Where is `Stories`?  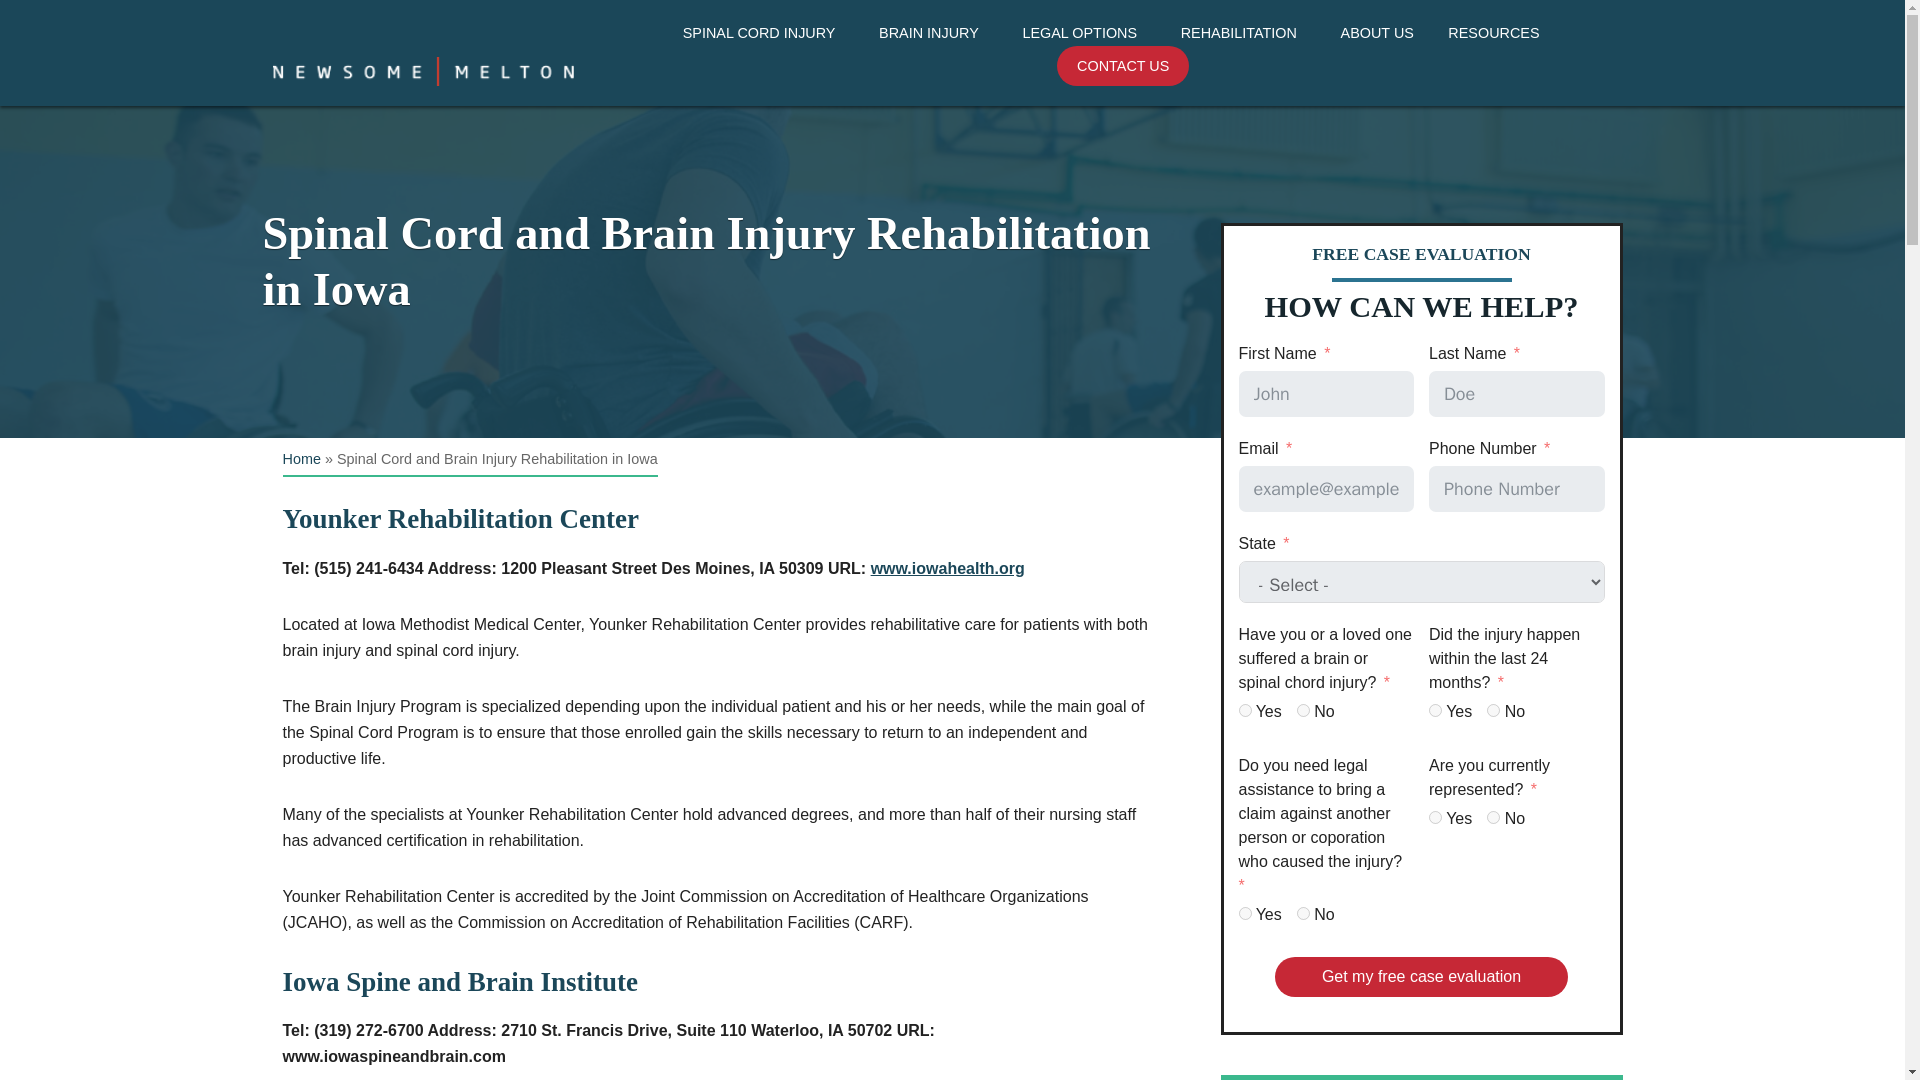 Stories is located at coordinates (1432, 106).